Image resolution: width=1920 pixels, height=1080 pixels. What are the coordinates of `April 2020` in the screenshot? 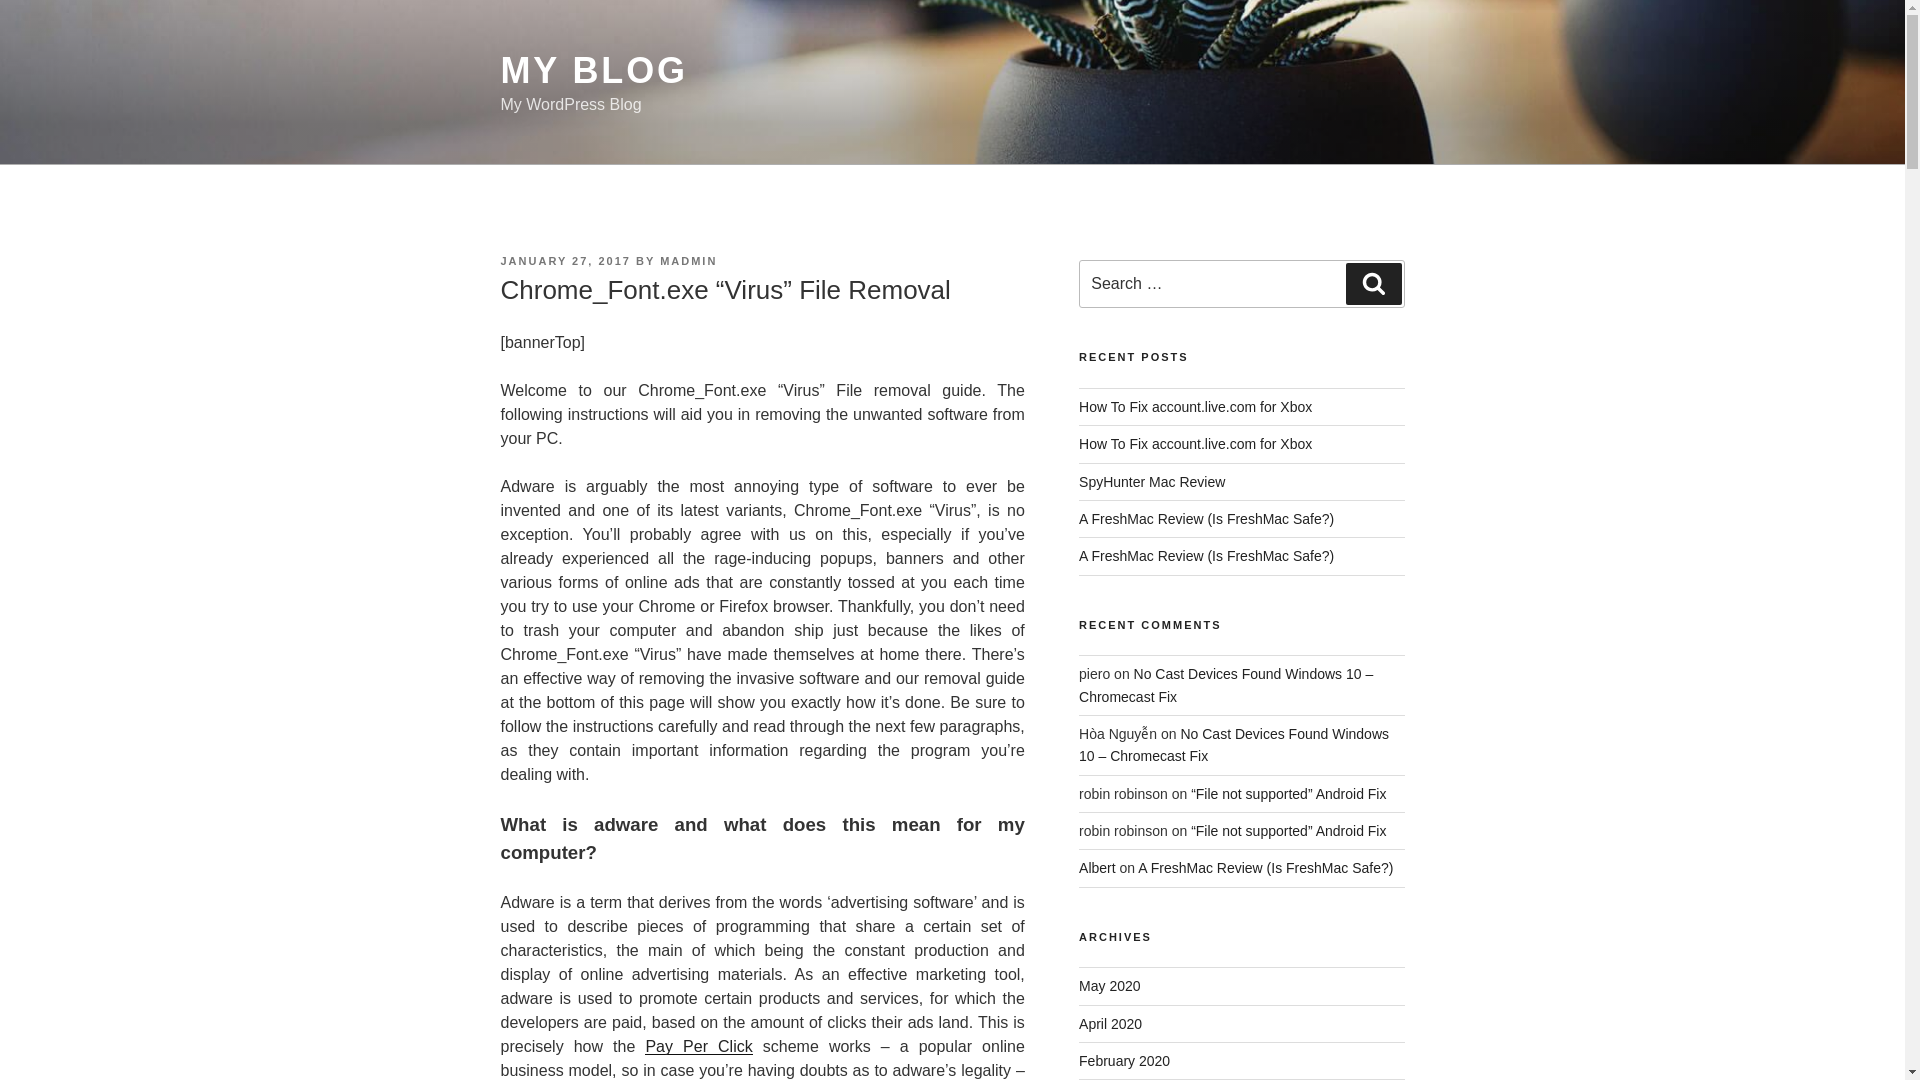 It's located at (1110, 1024).